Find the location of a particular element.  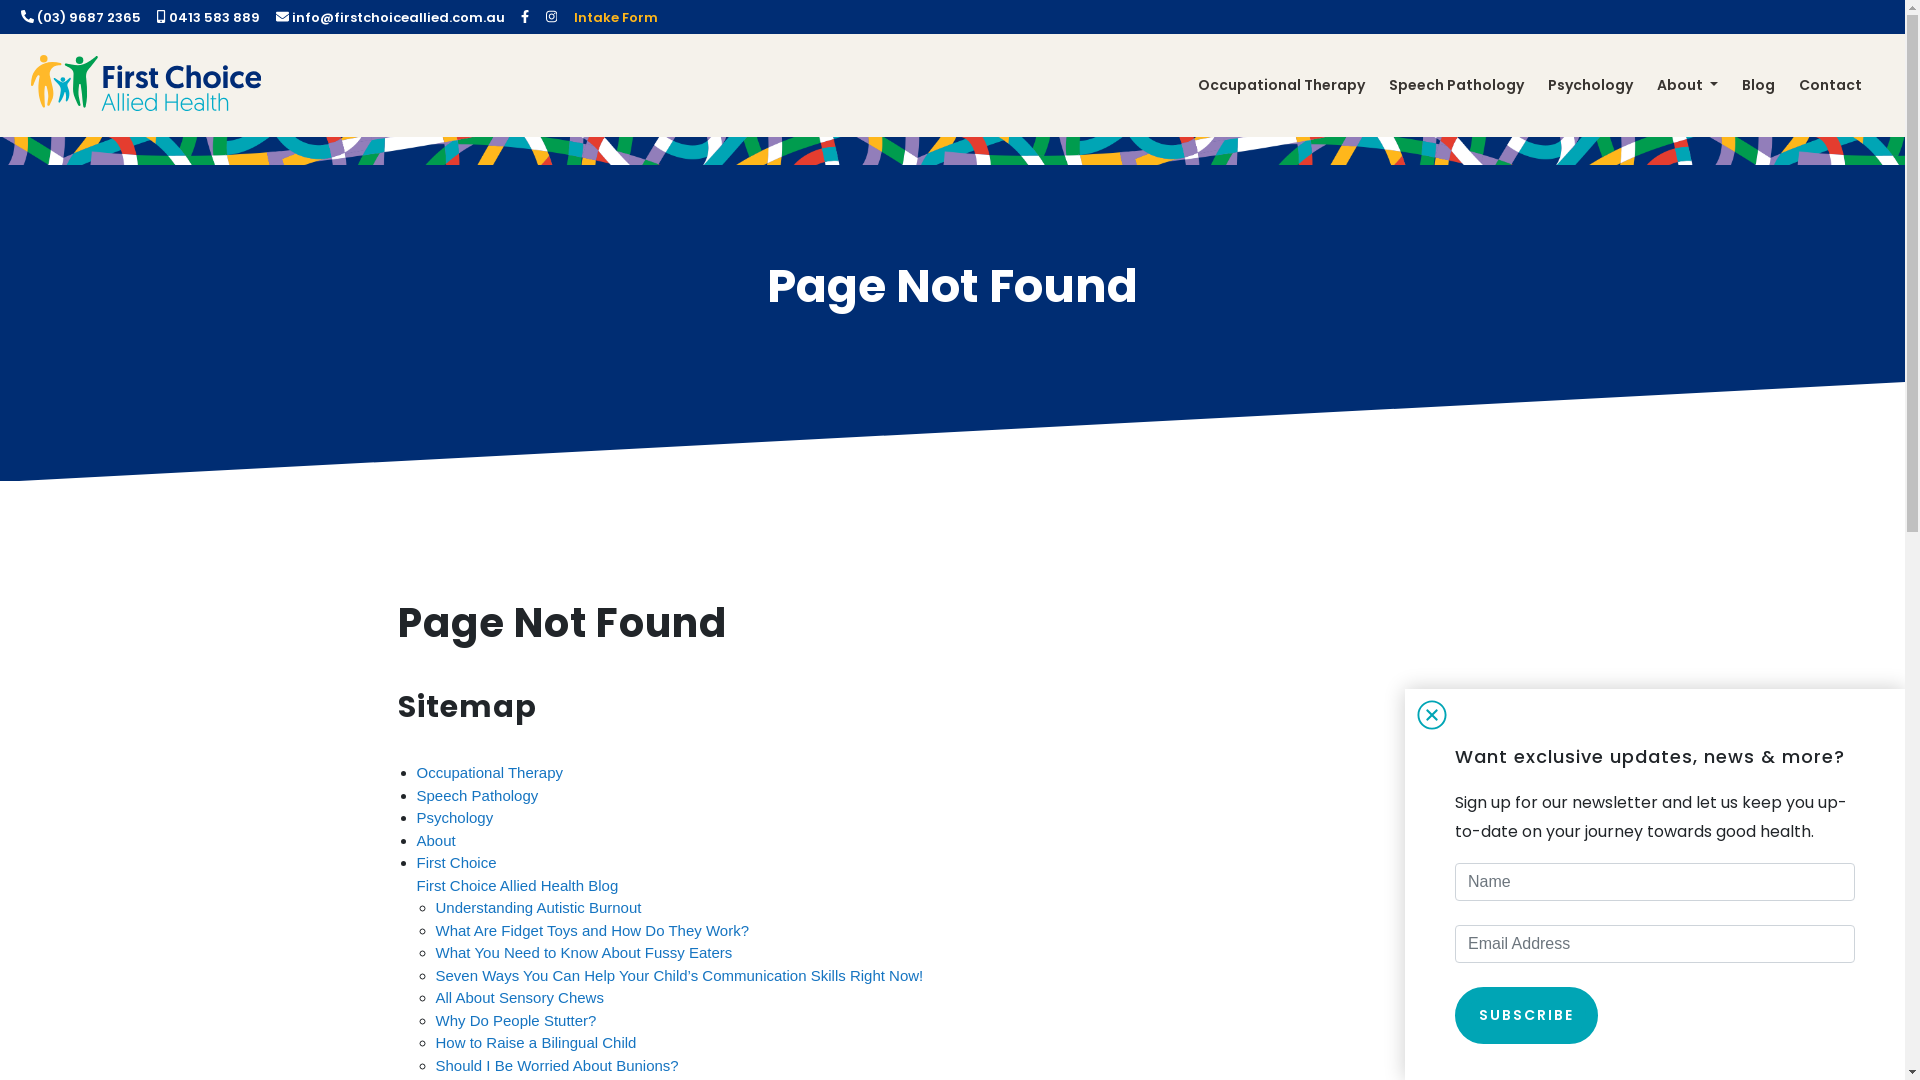

What Are Fidget Toys and How Do They Work? is located at coordinates (592, 930).